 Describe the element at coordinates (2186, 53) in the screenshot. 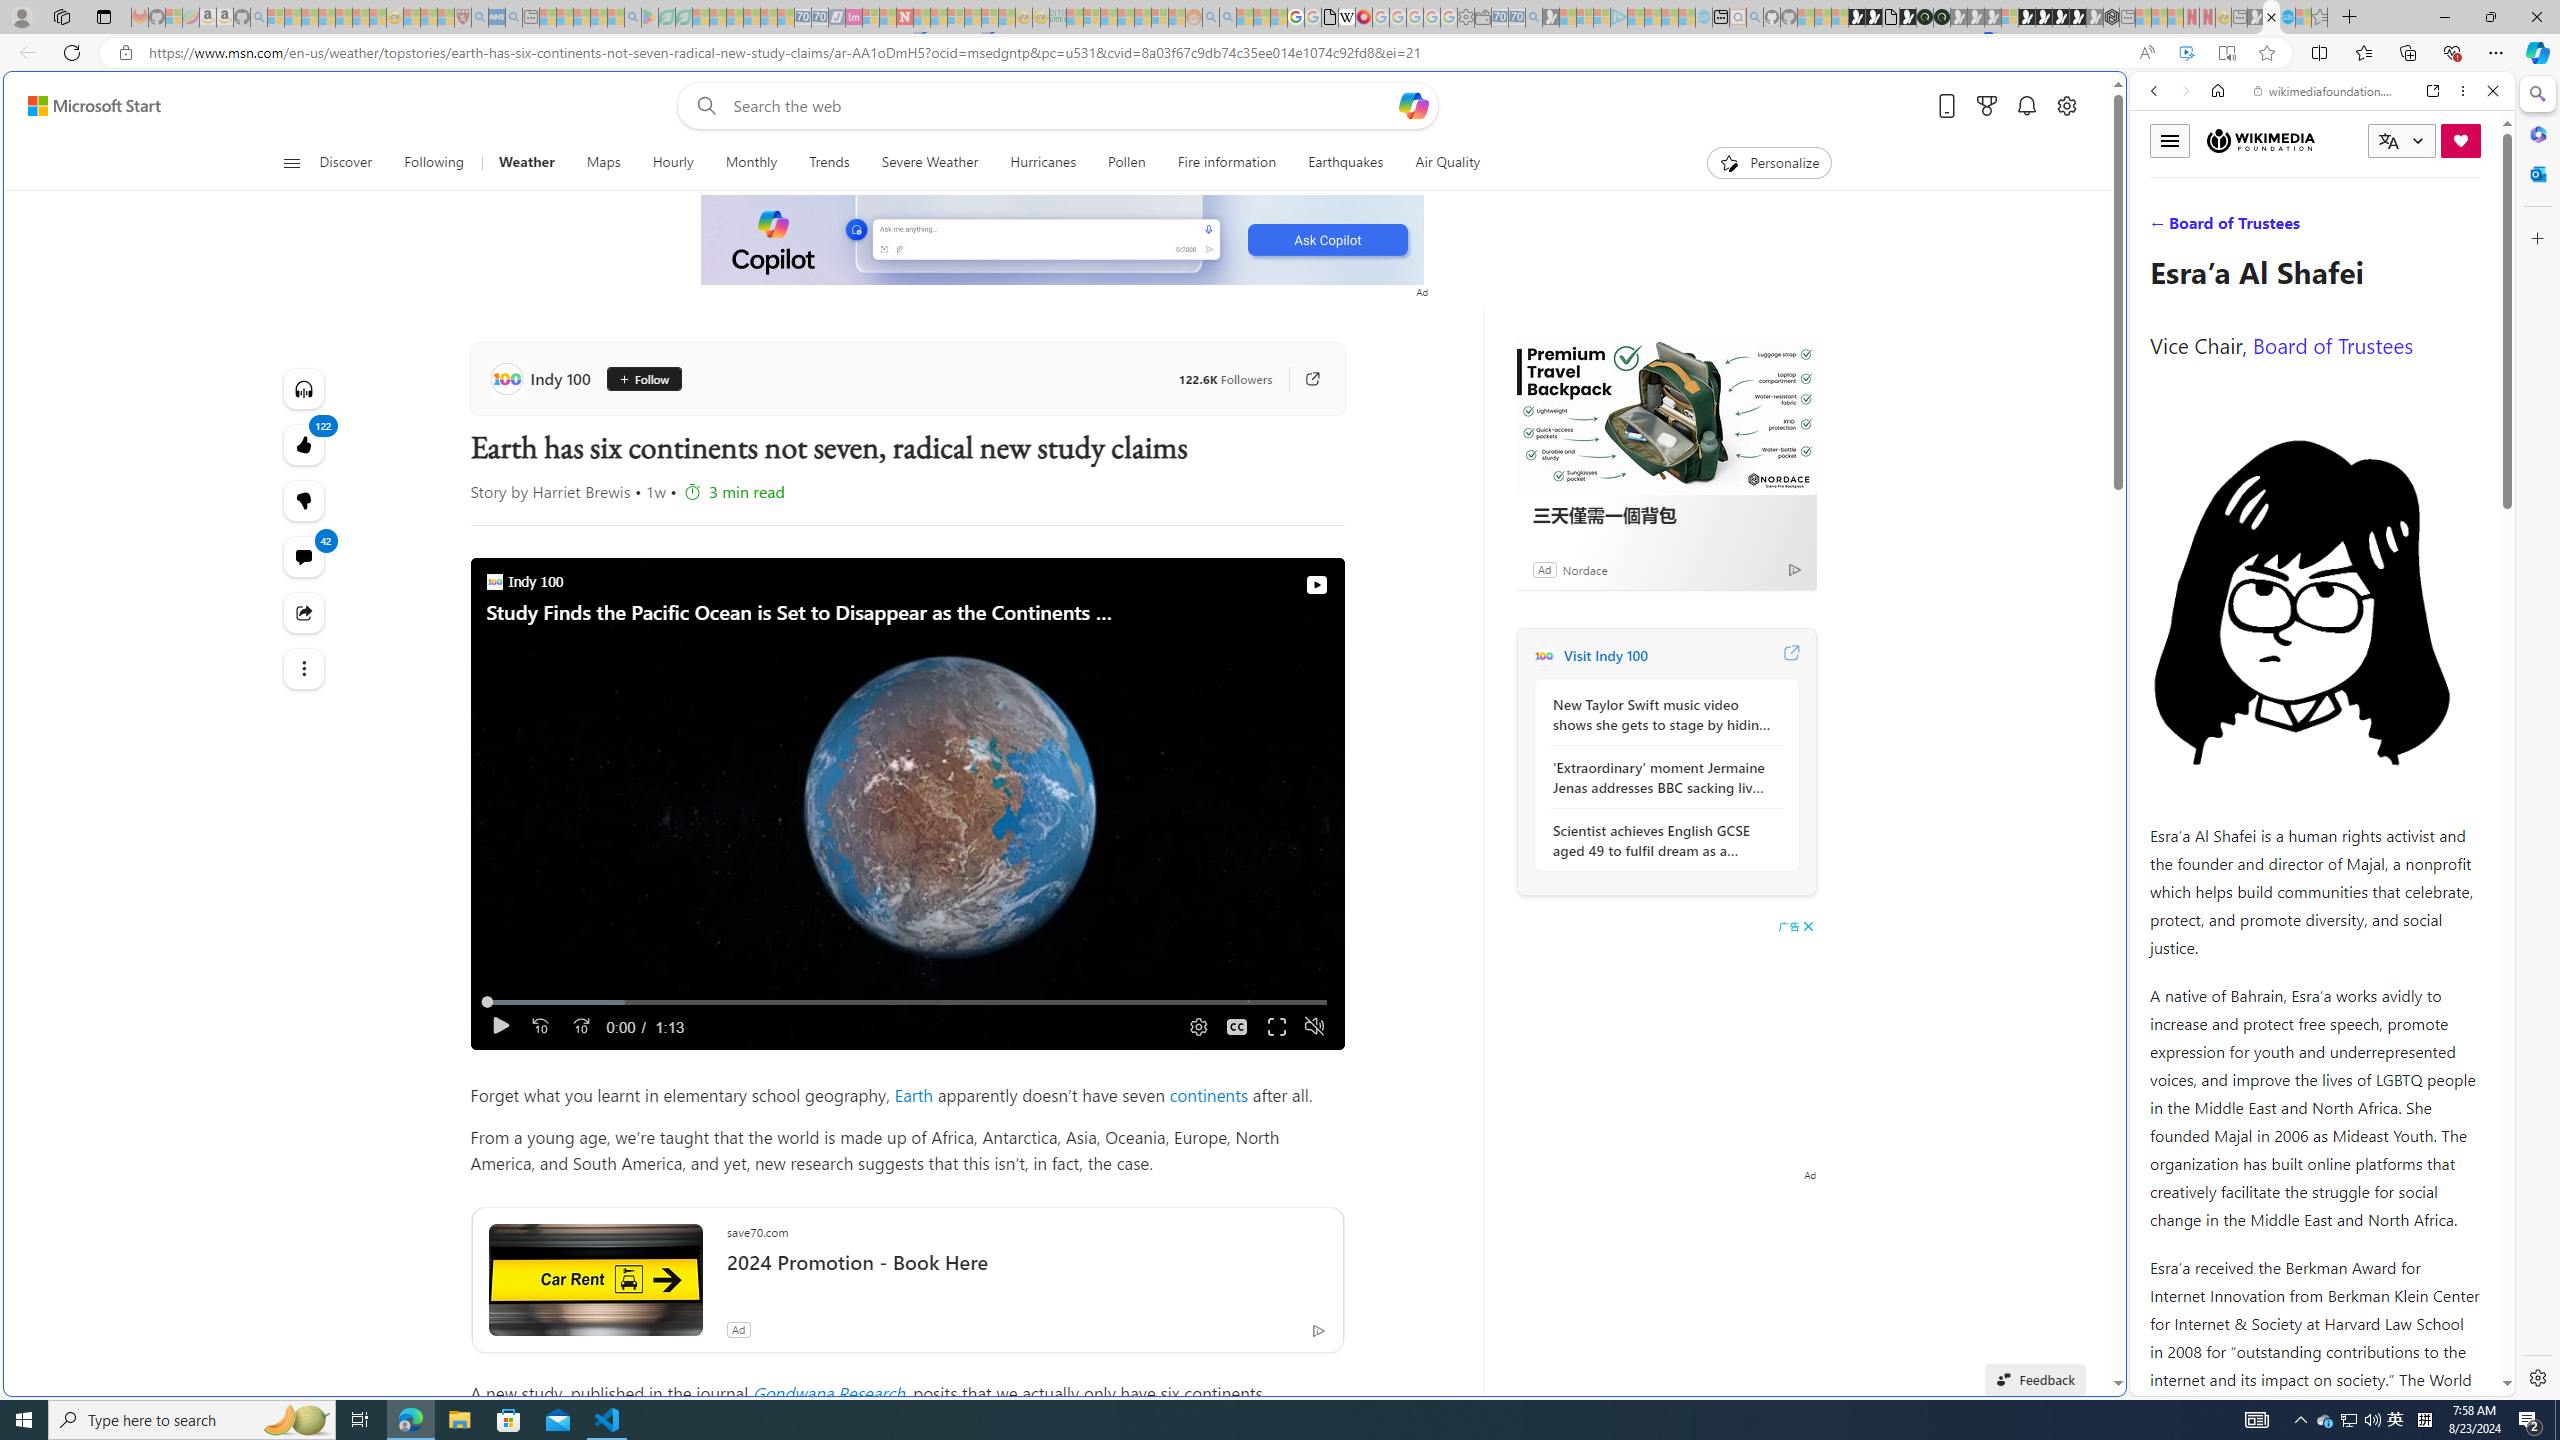

I see `Enhance video` at that location.